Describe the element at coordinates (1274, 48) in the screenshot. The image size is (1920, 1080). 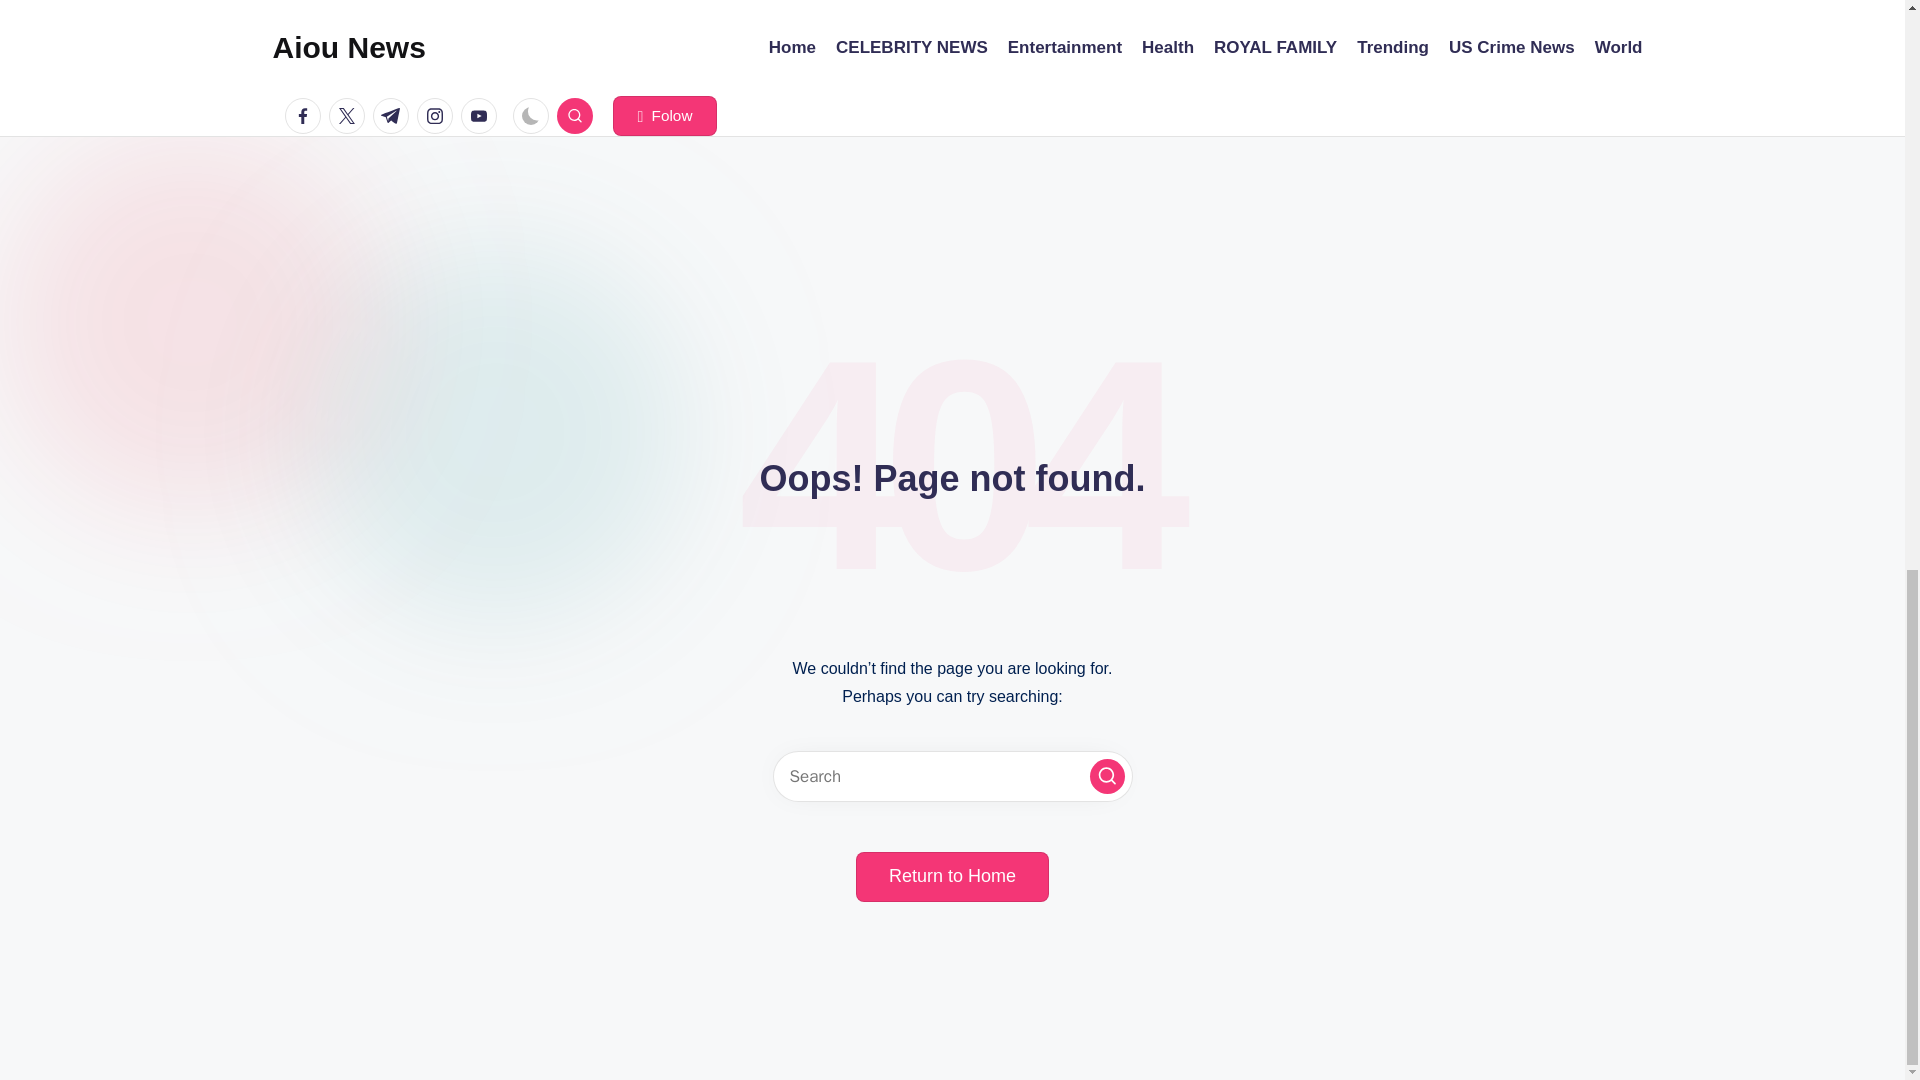
I see `ROYAL FAMILY` at that location.